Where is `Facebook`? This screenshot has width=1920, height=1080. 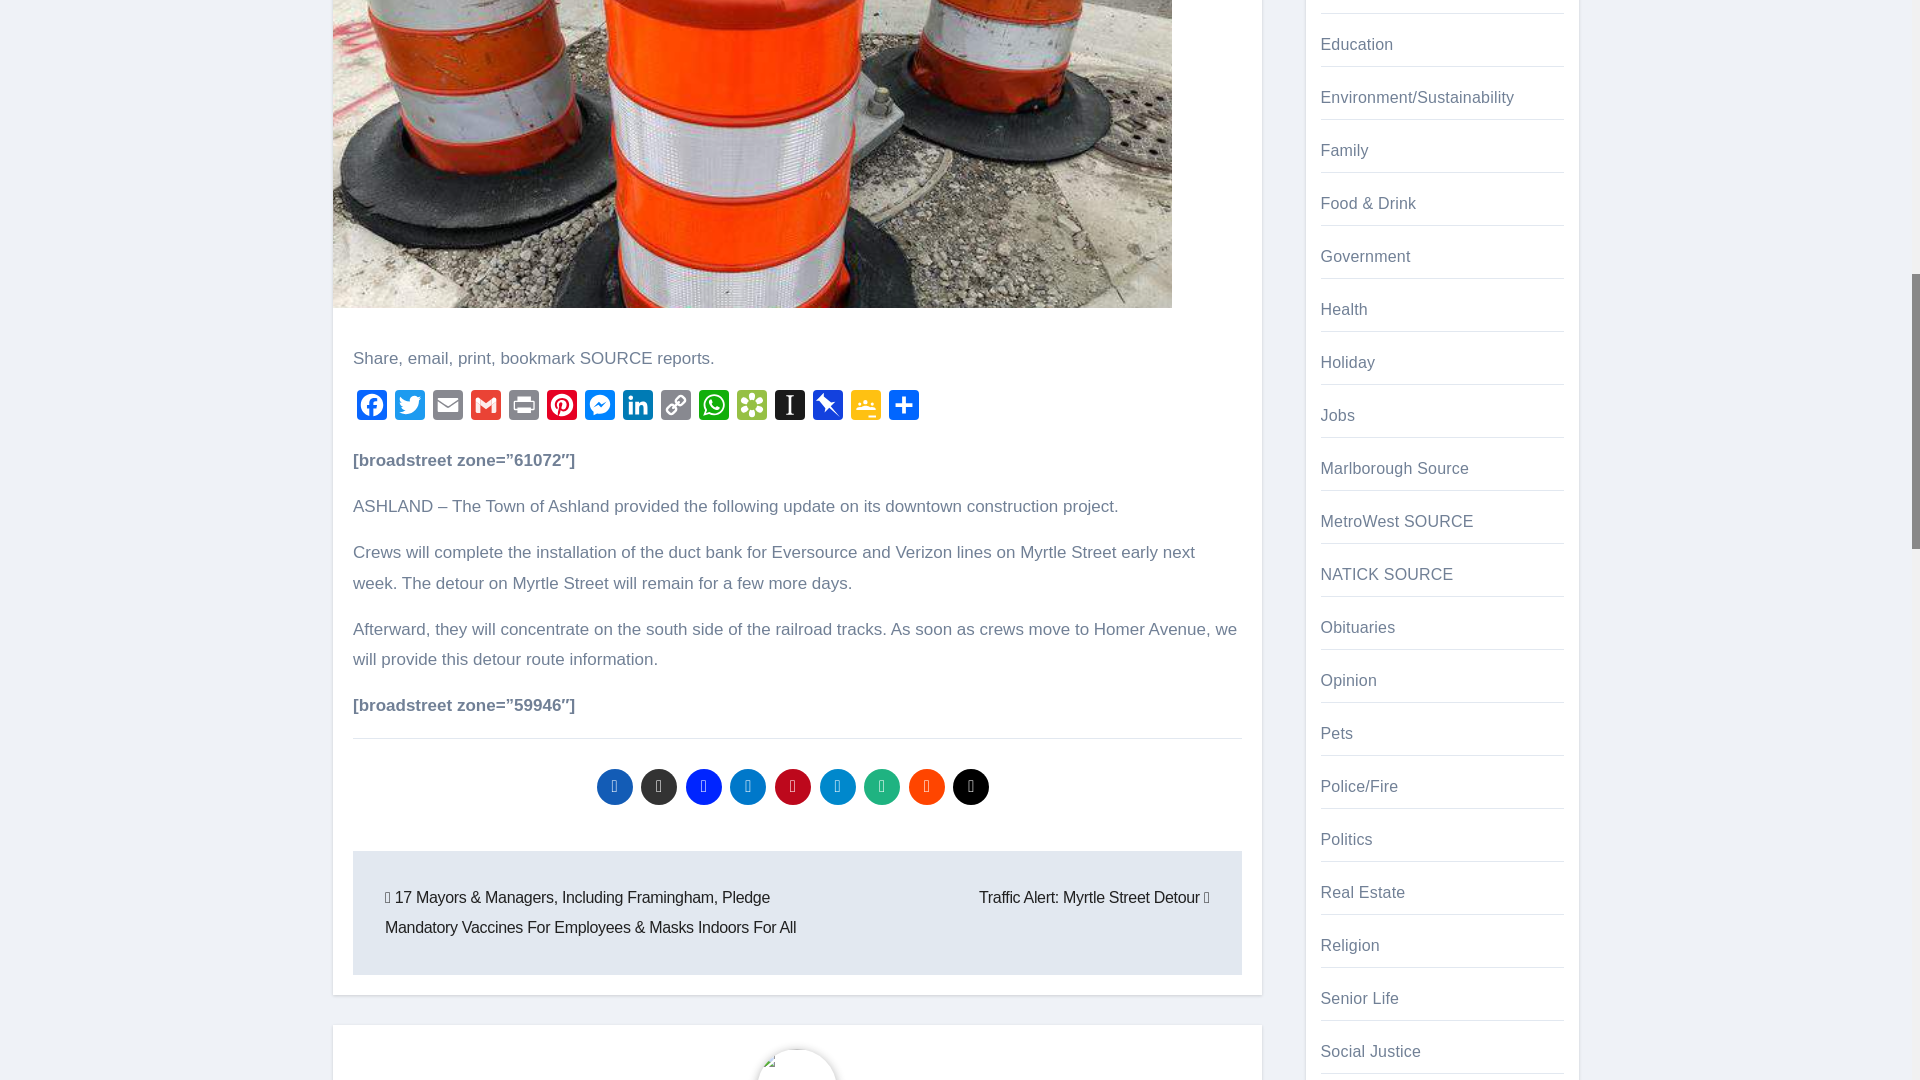
Facebook is located at coordinates (372, 409).